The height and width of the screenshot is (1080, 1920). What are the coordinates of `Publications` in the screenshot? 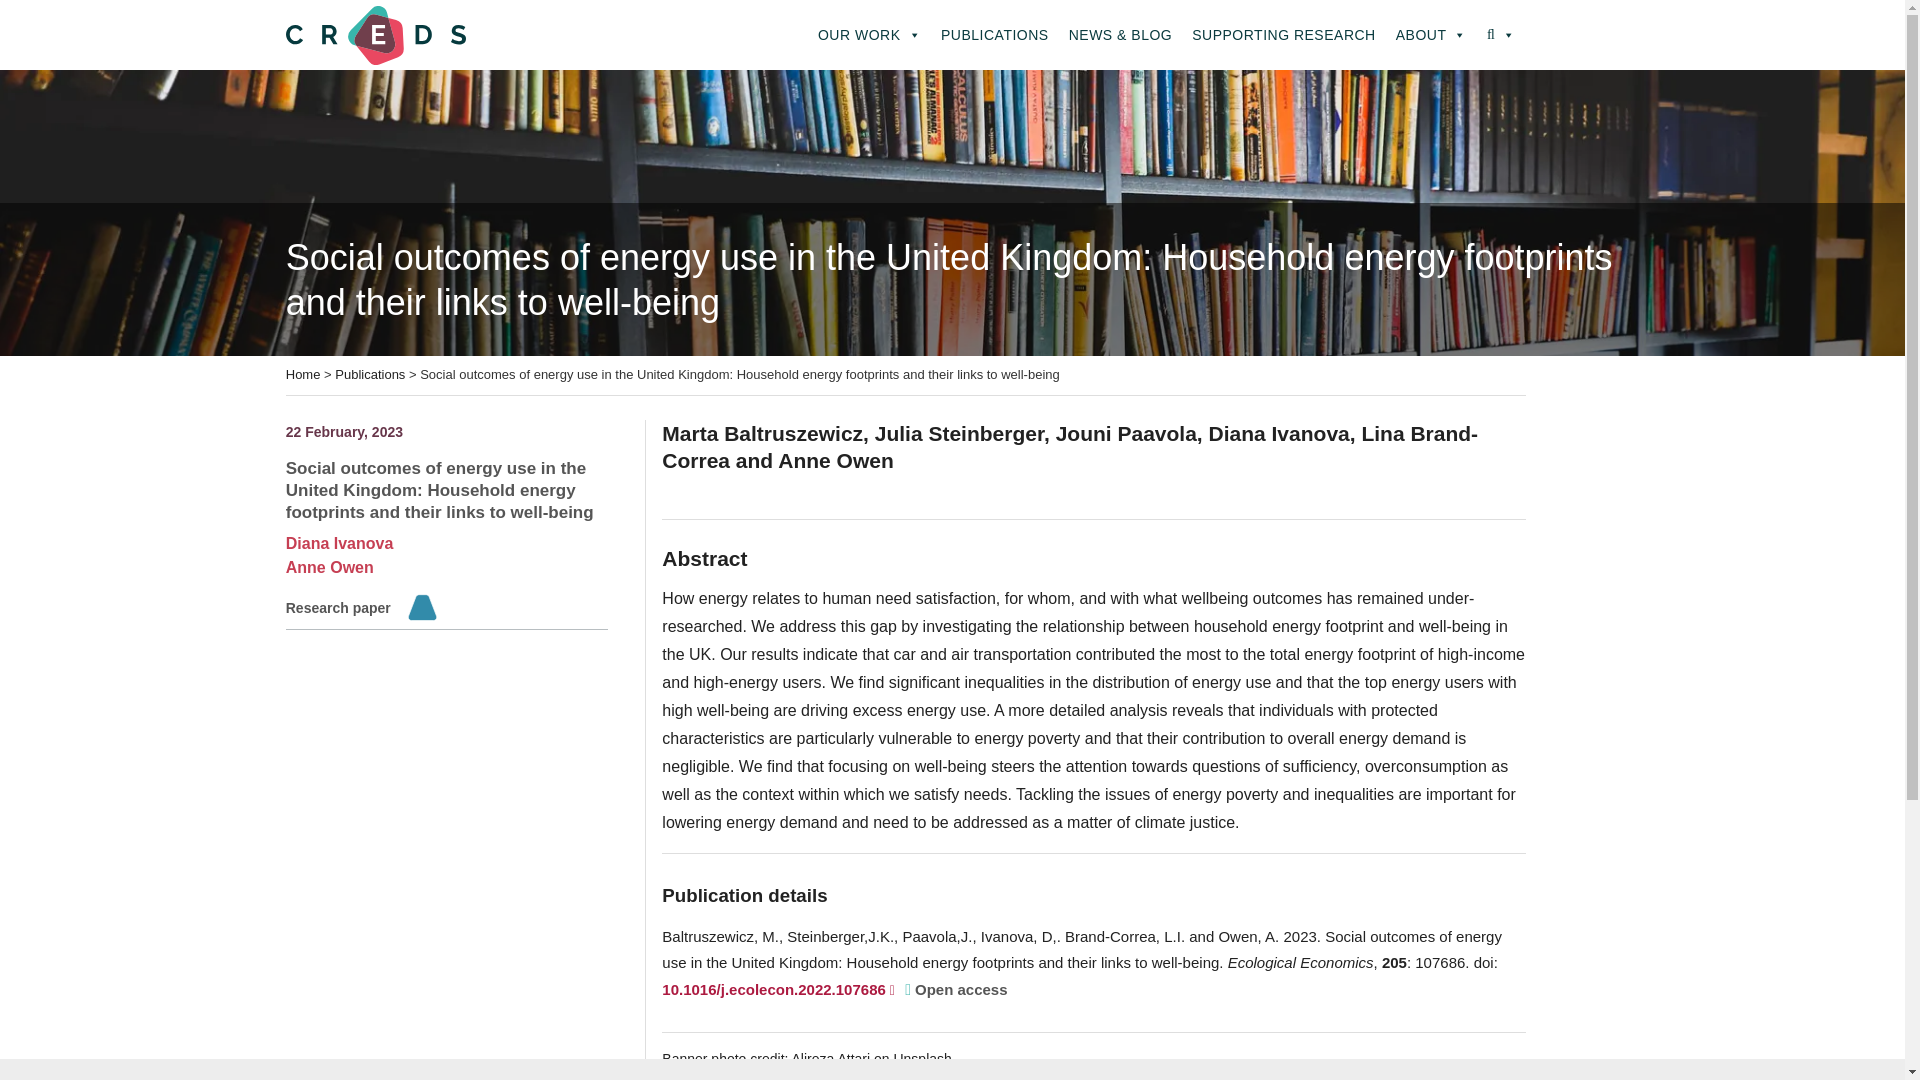 It's located at (370, 374).